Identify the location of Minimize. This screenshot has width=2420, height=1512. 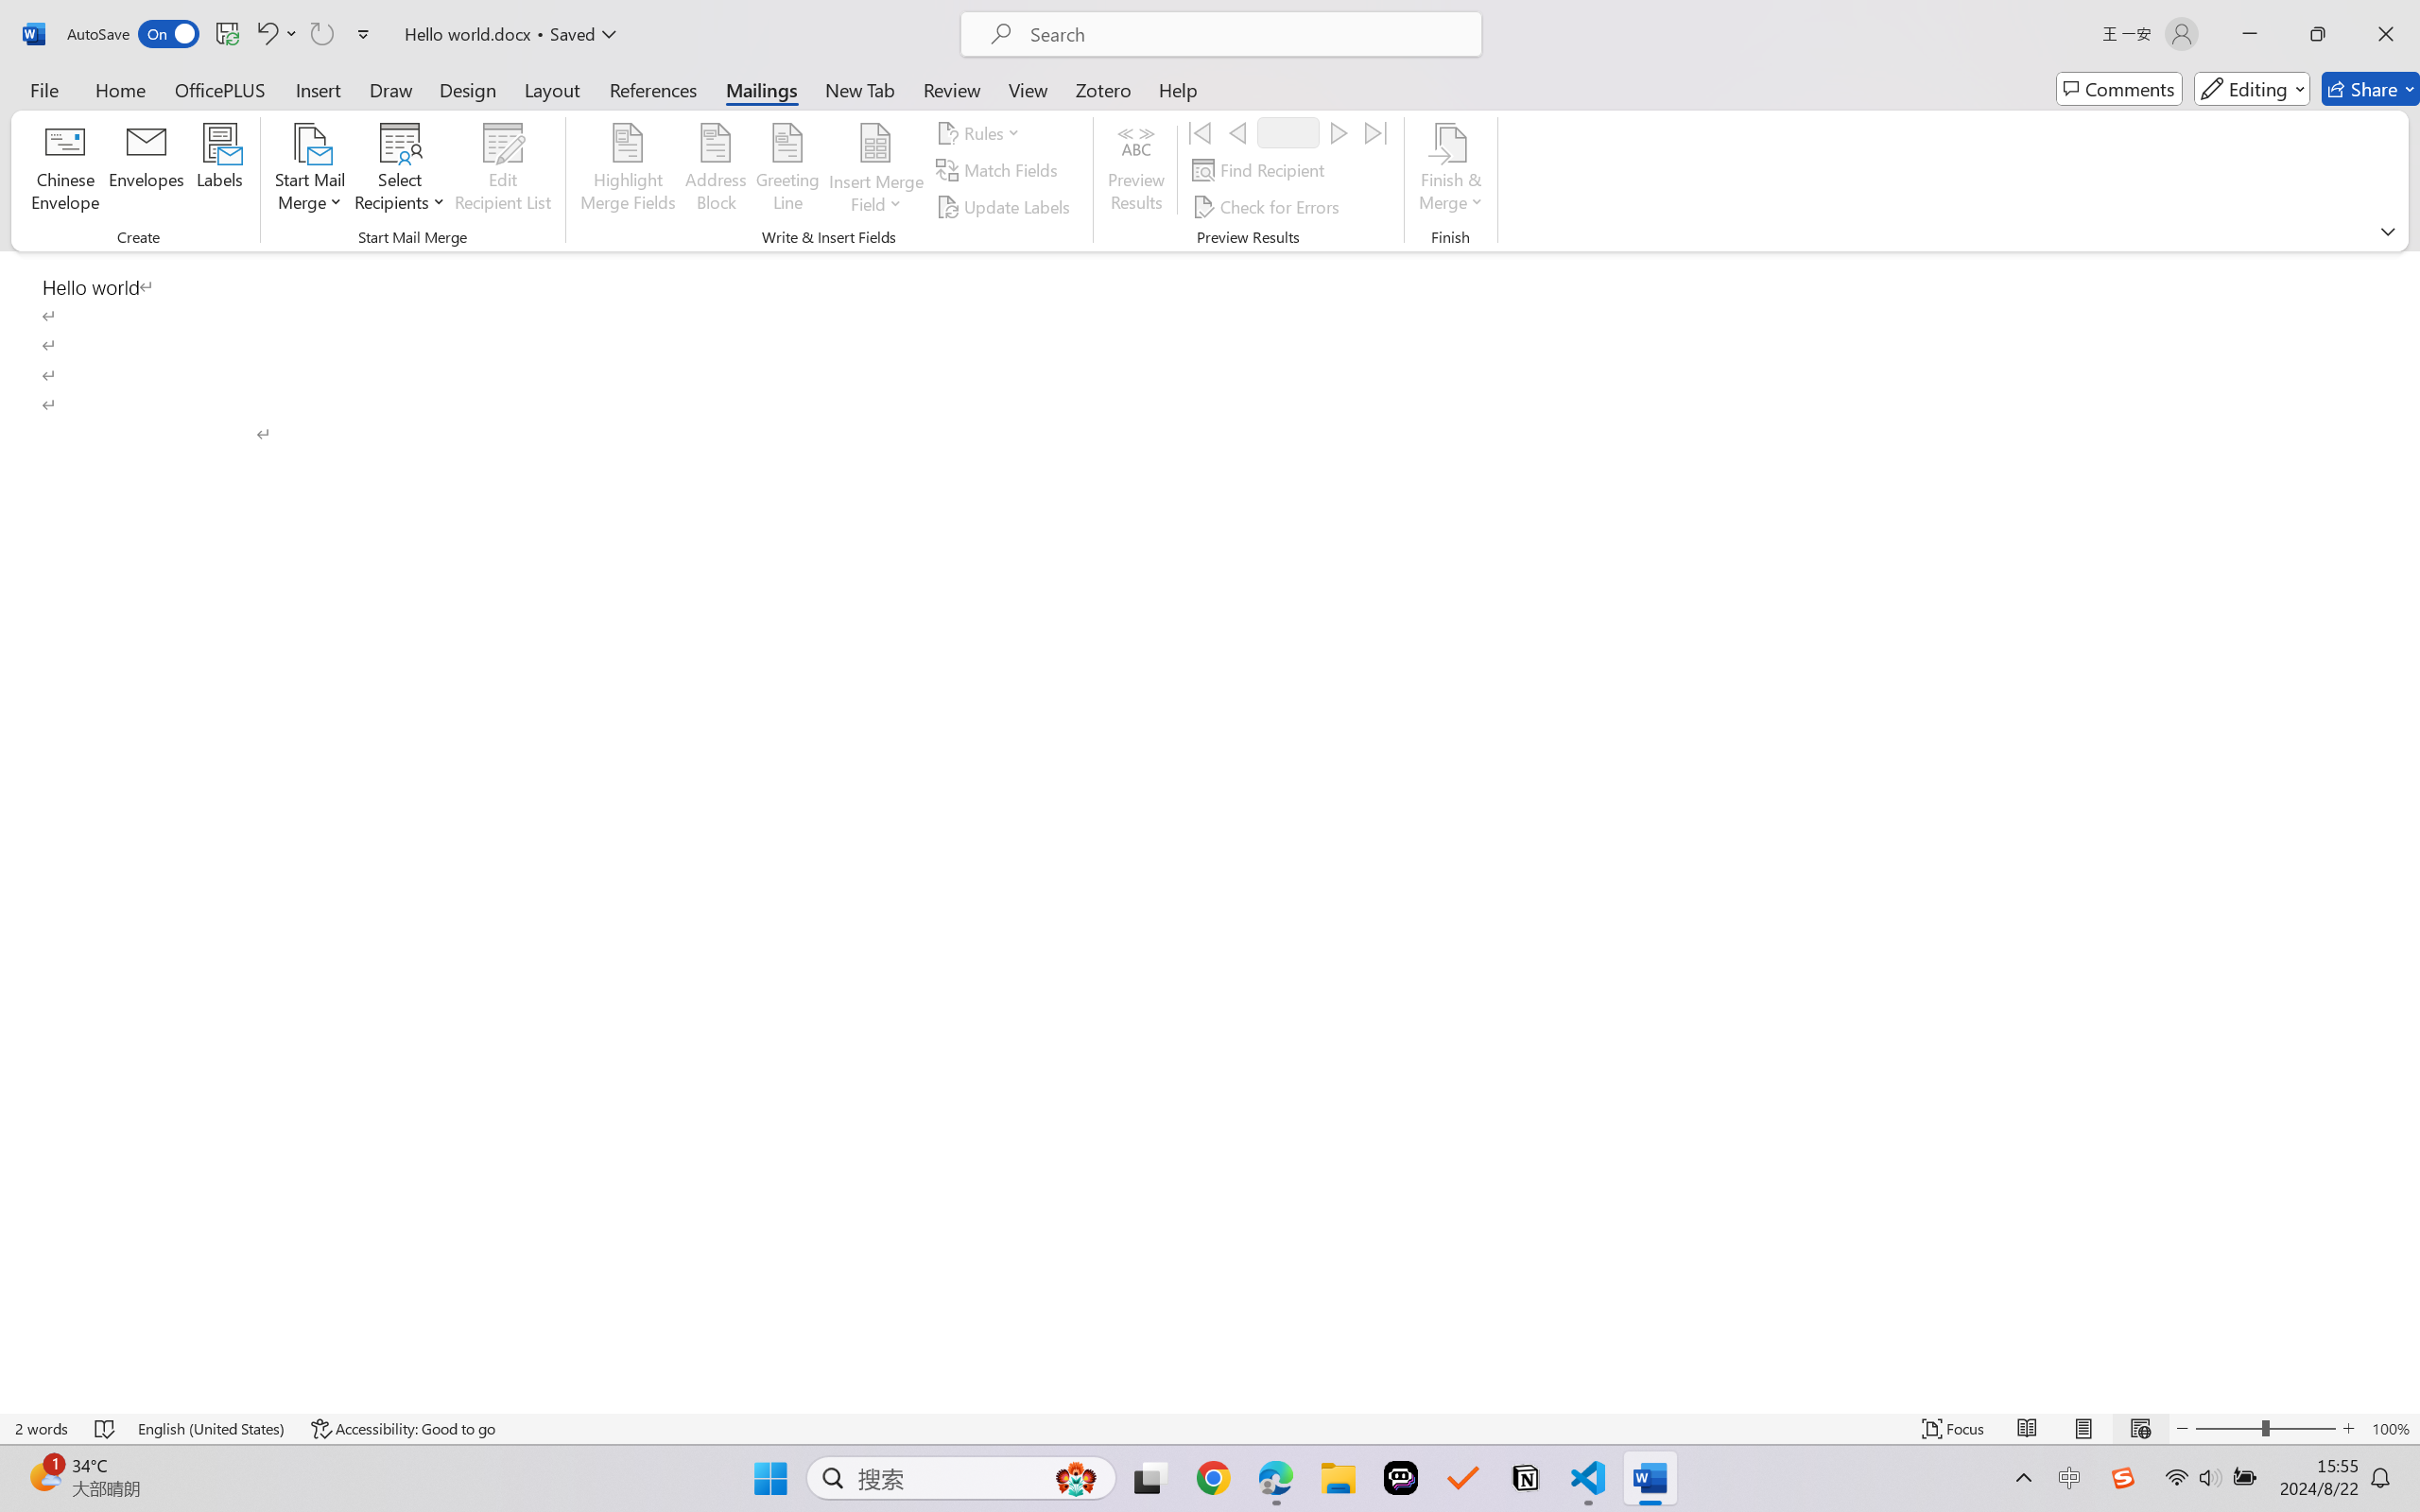
(2250, 34).